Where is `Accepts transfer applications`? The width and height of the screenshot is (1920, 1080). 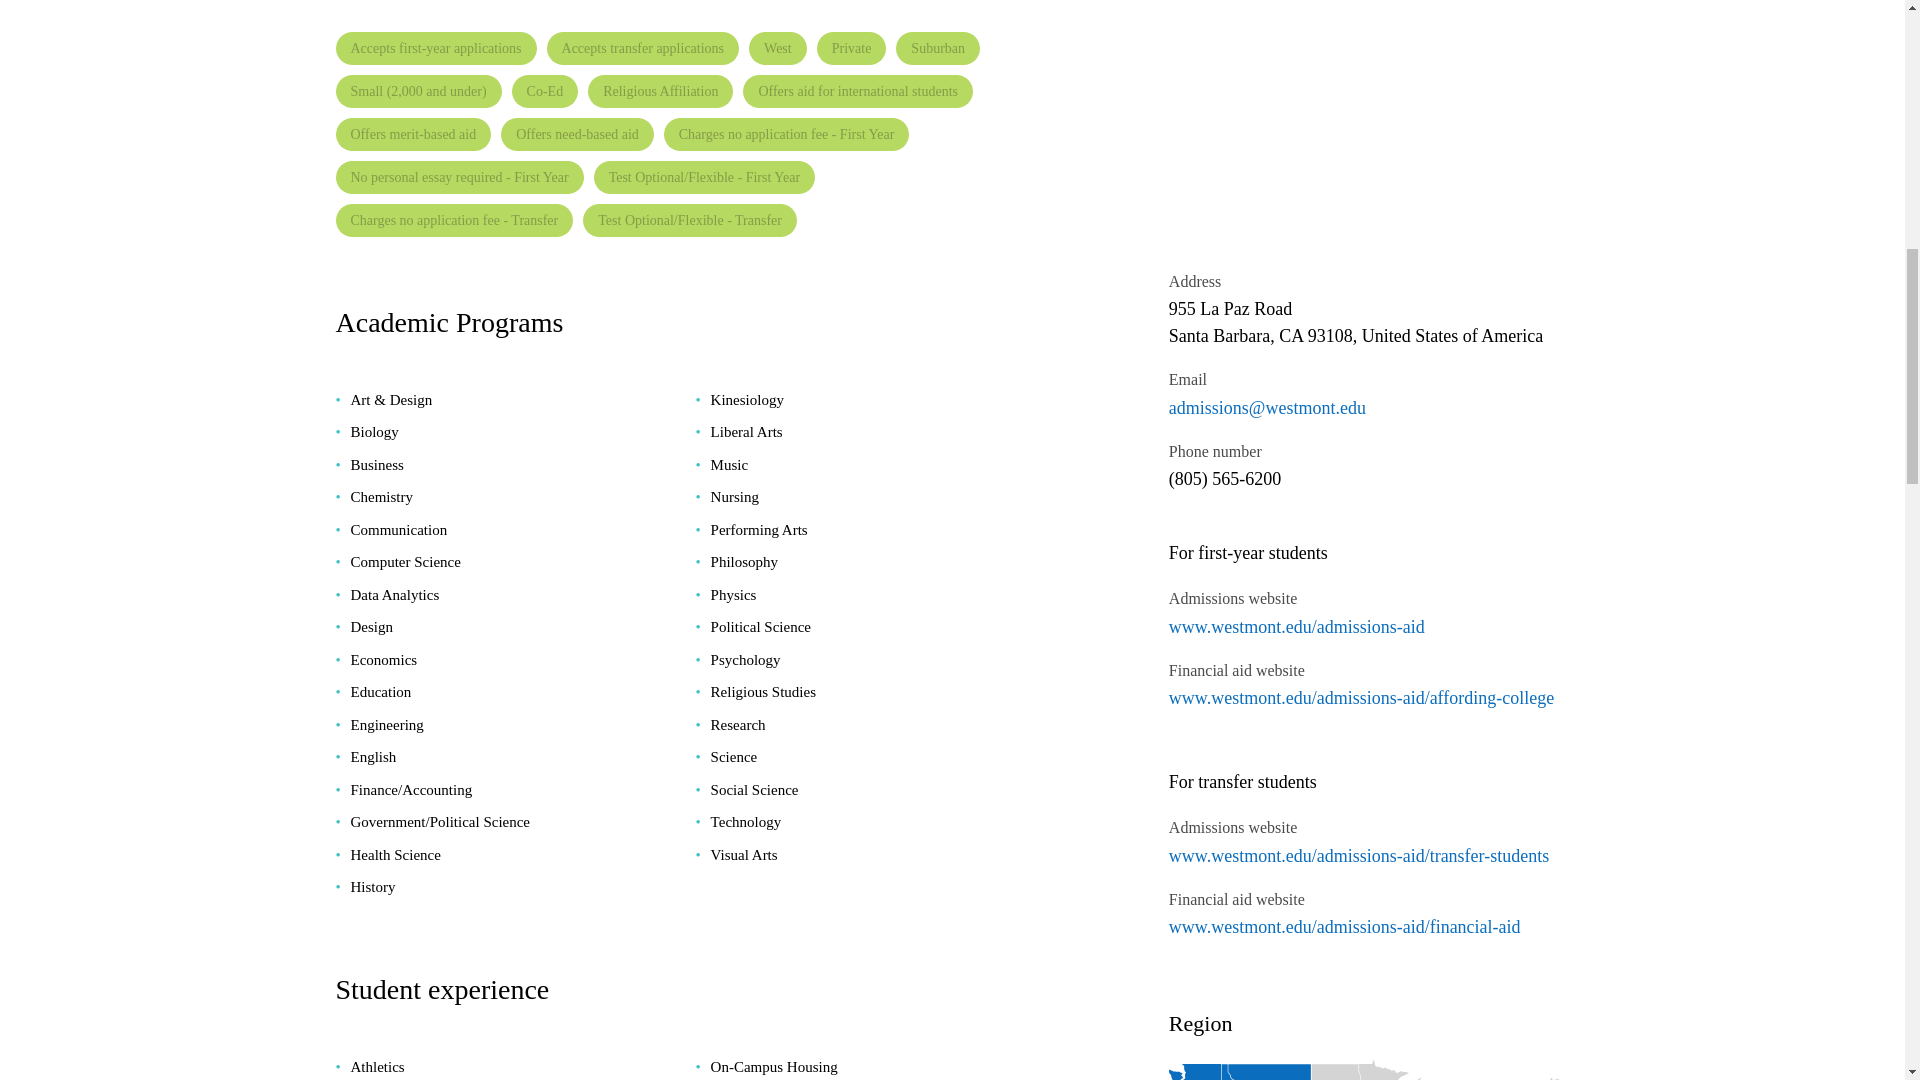 Accepts transfer applications is located at coordinates (643, 48).